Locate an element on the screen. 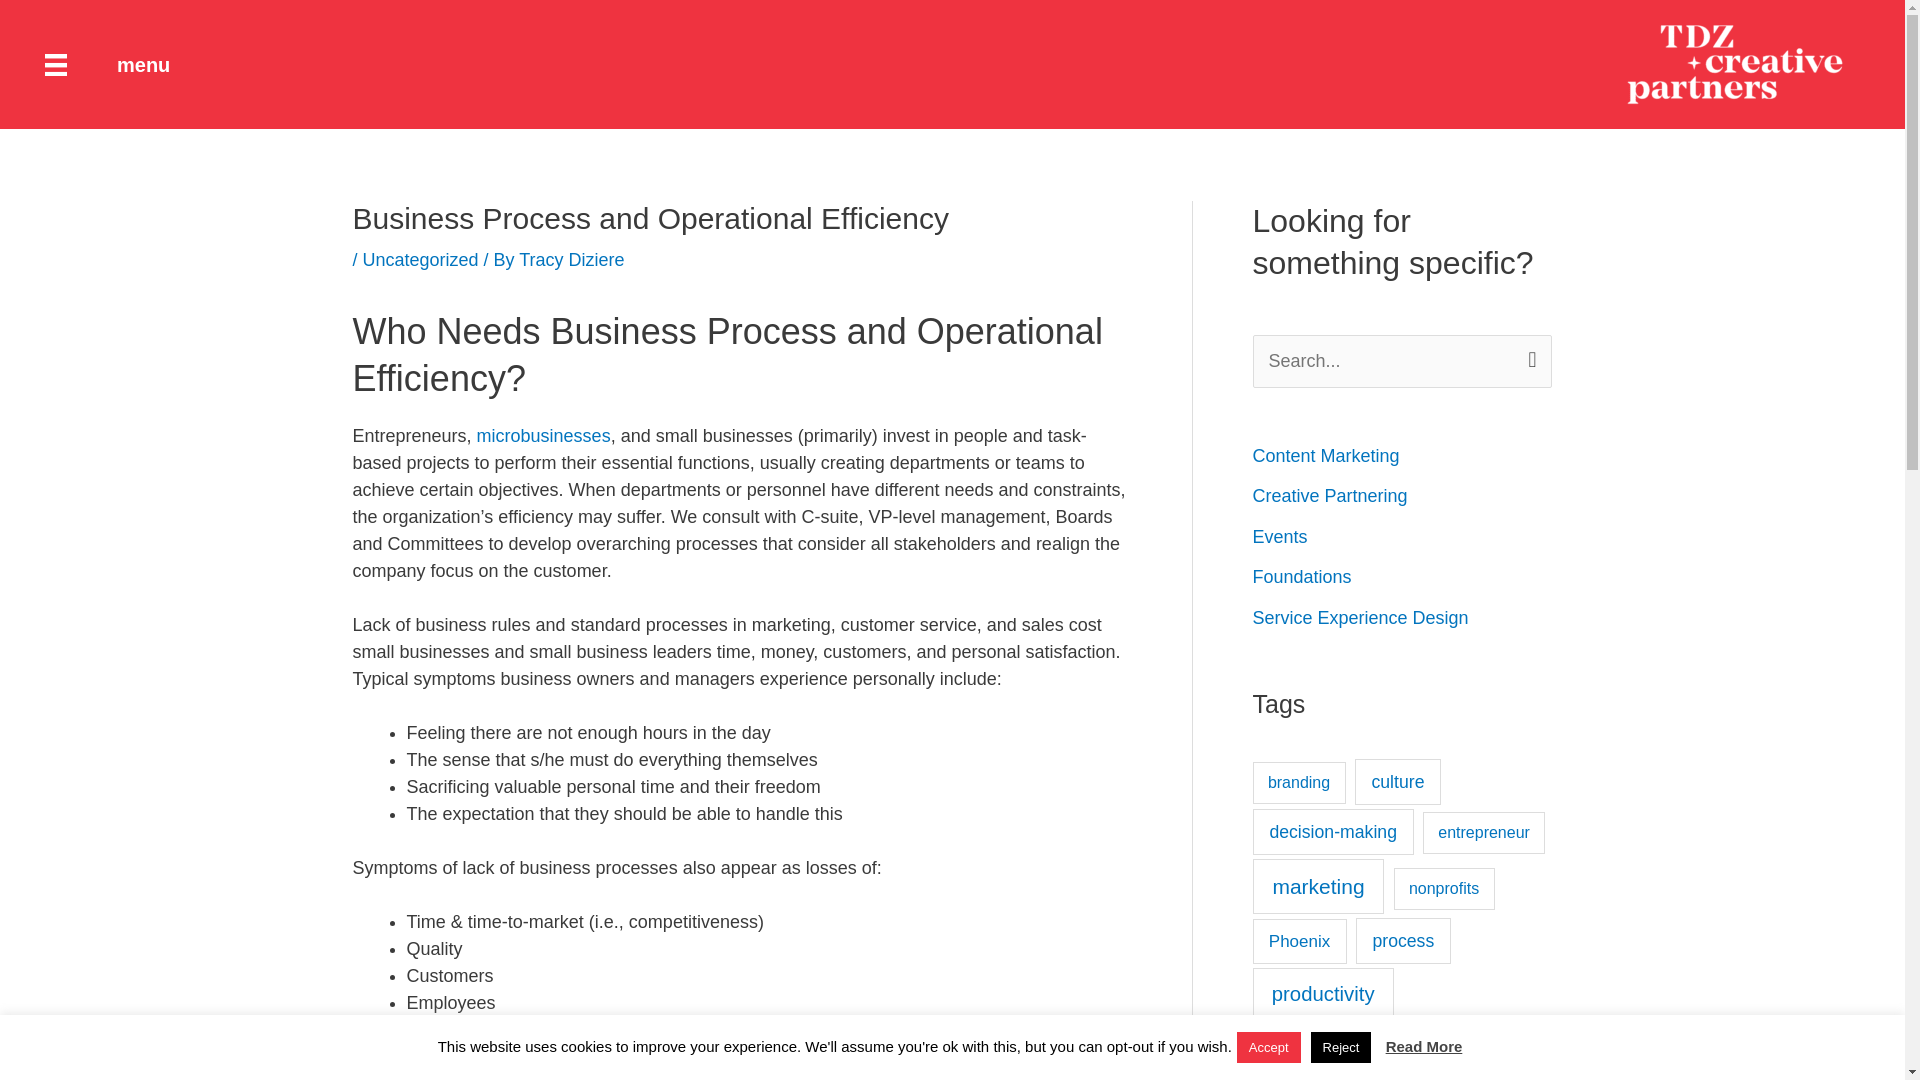 The width and height of the screenshot is (1920, 1080). Phoenix is located at coordinates (1298, 942).